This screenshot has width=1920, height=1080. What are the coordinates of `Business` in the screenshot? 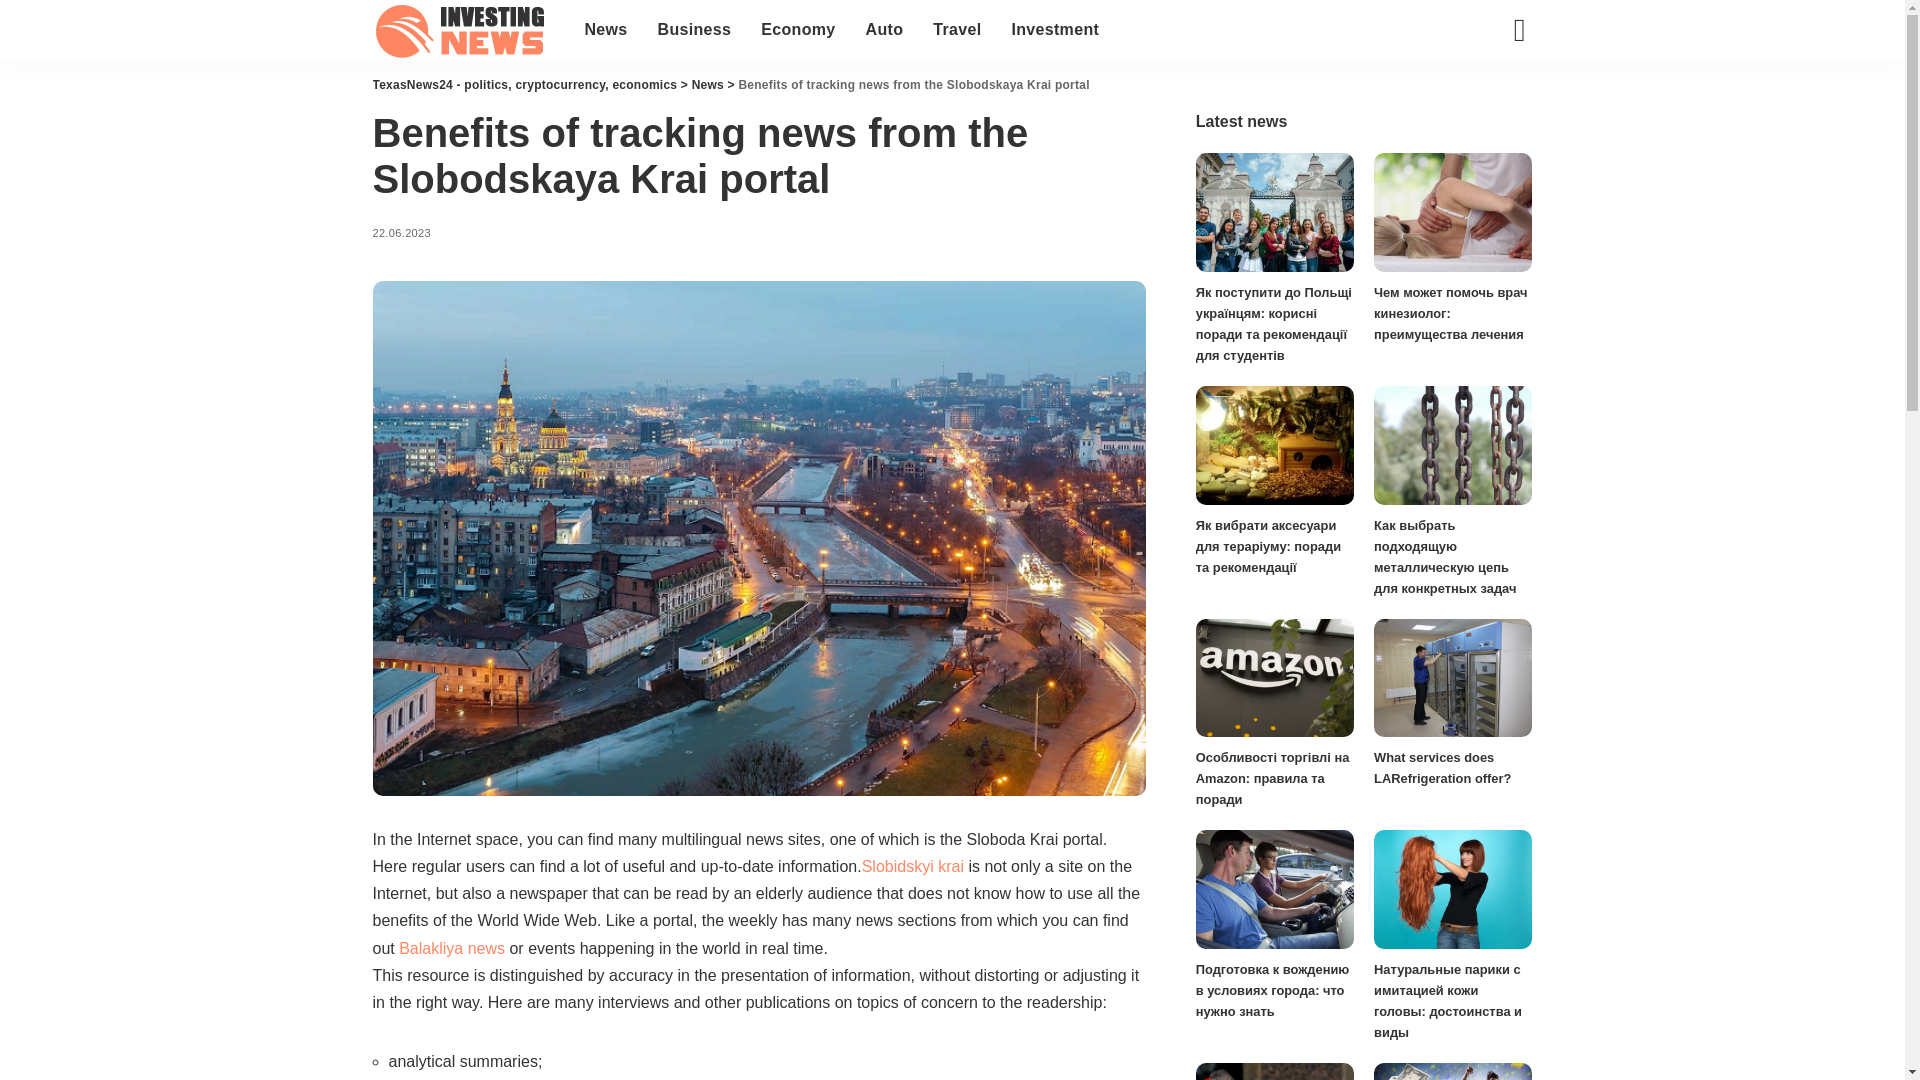 It's located at (694, 30).